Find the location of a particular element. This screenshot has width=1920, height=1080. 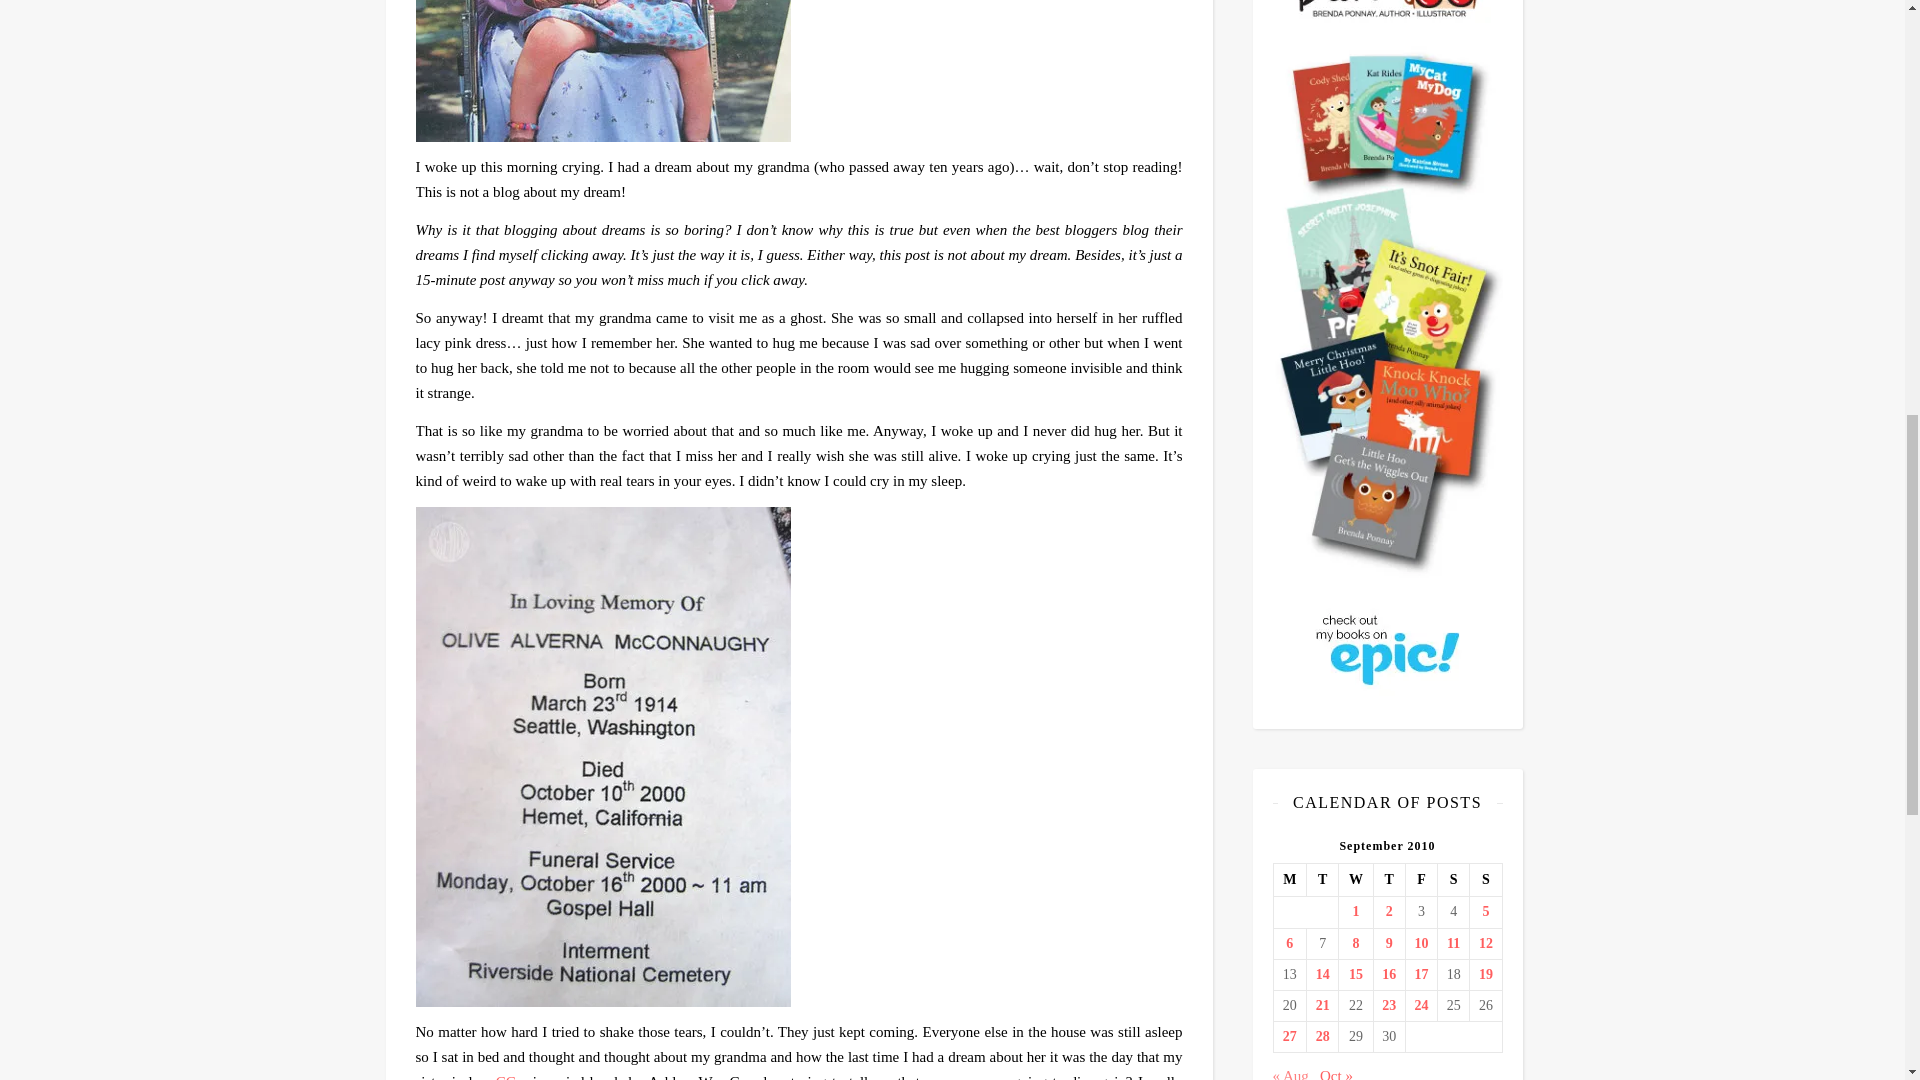

Wednesday is located at coordinates (1355, 880).